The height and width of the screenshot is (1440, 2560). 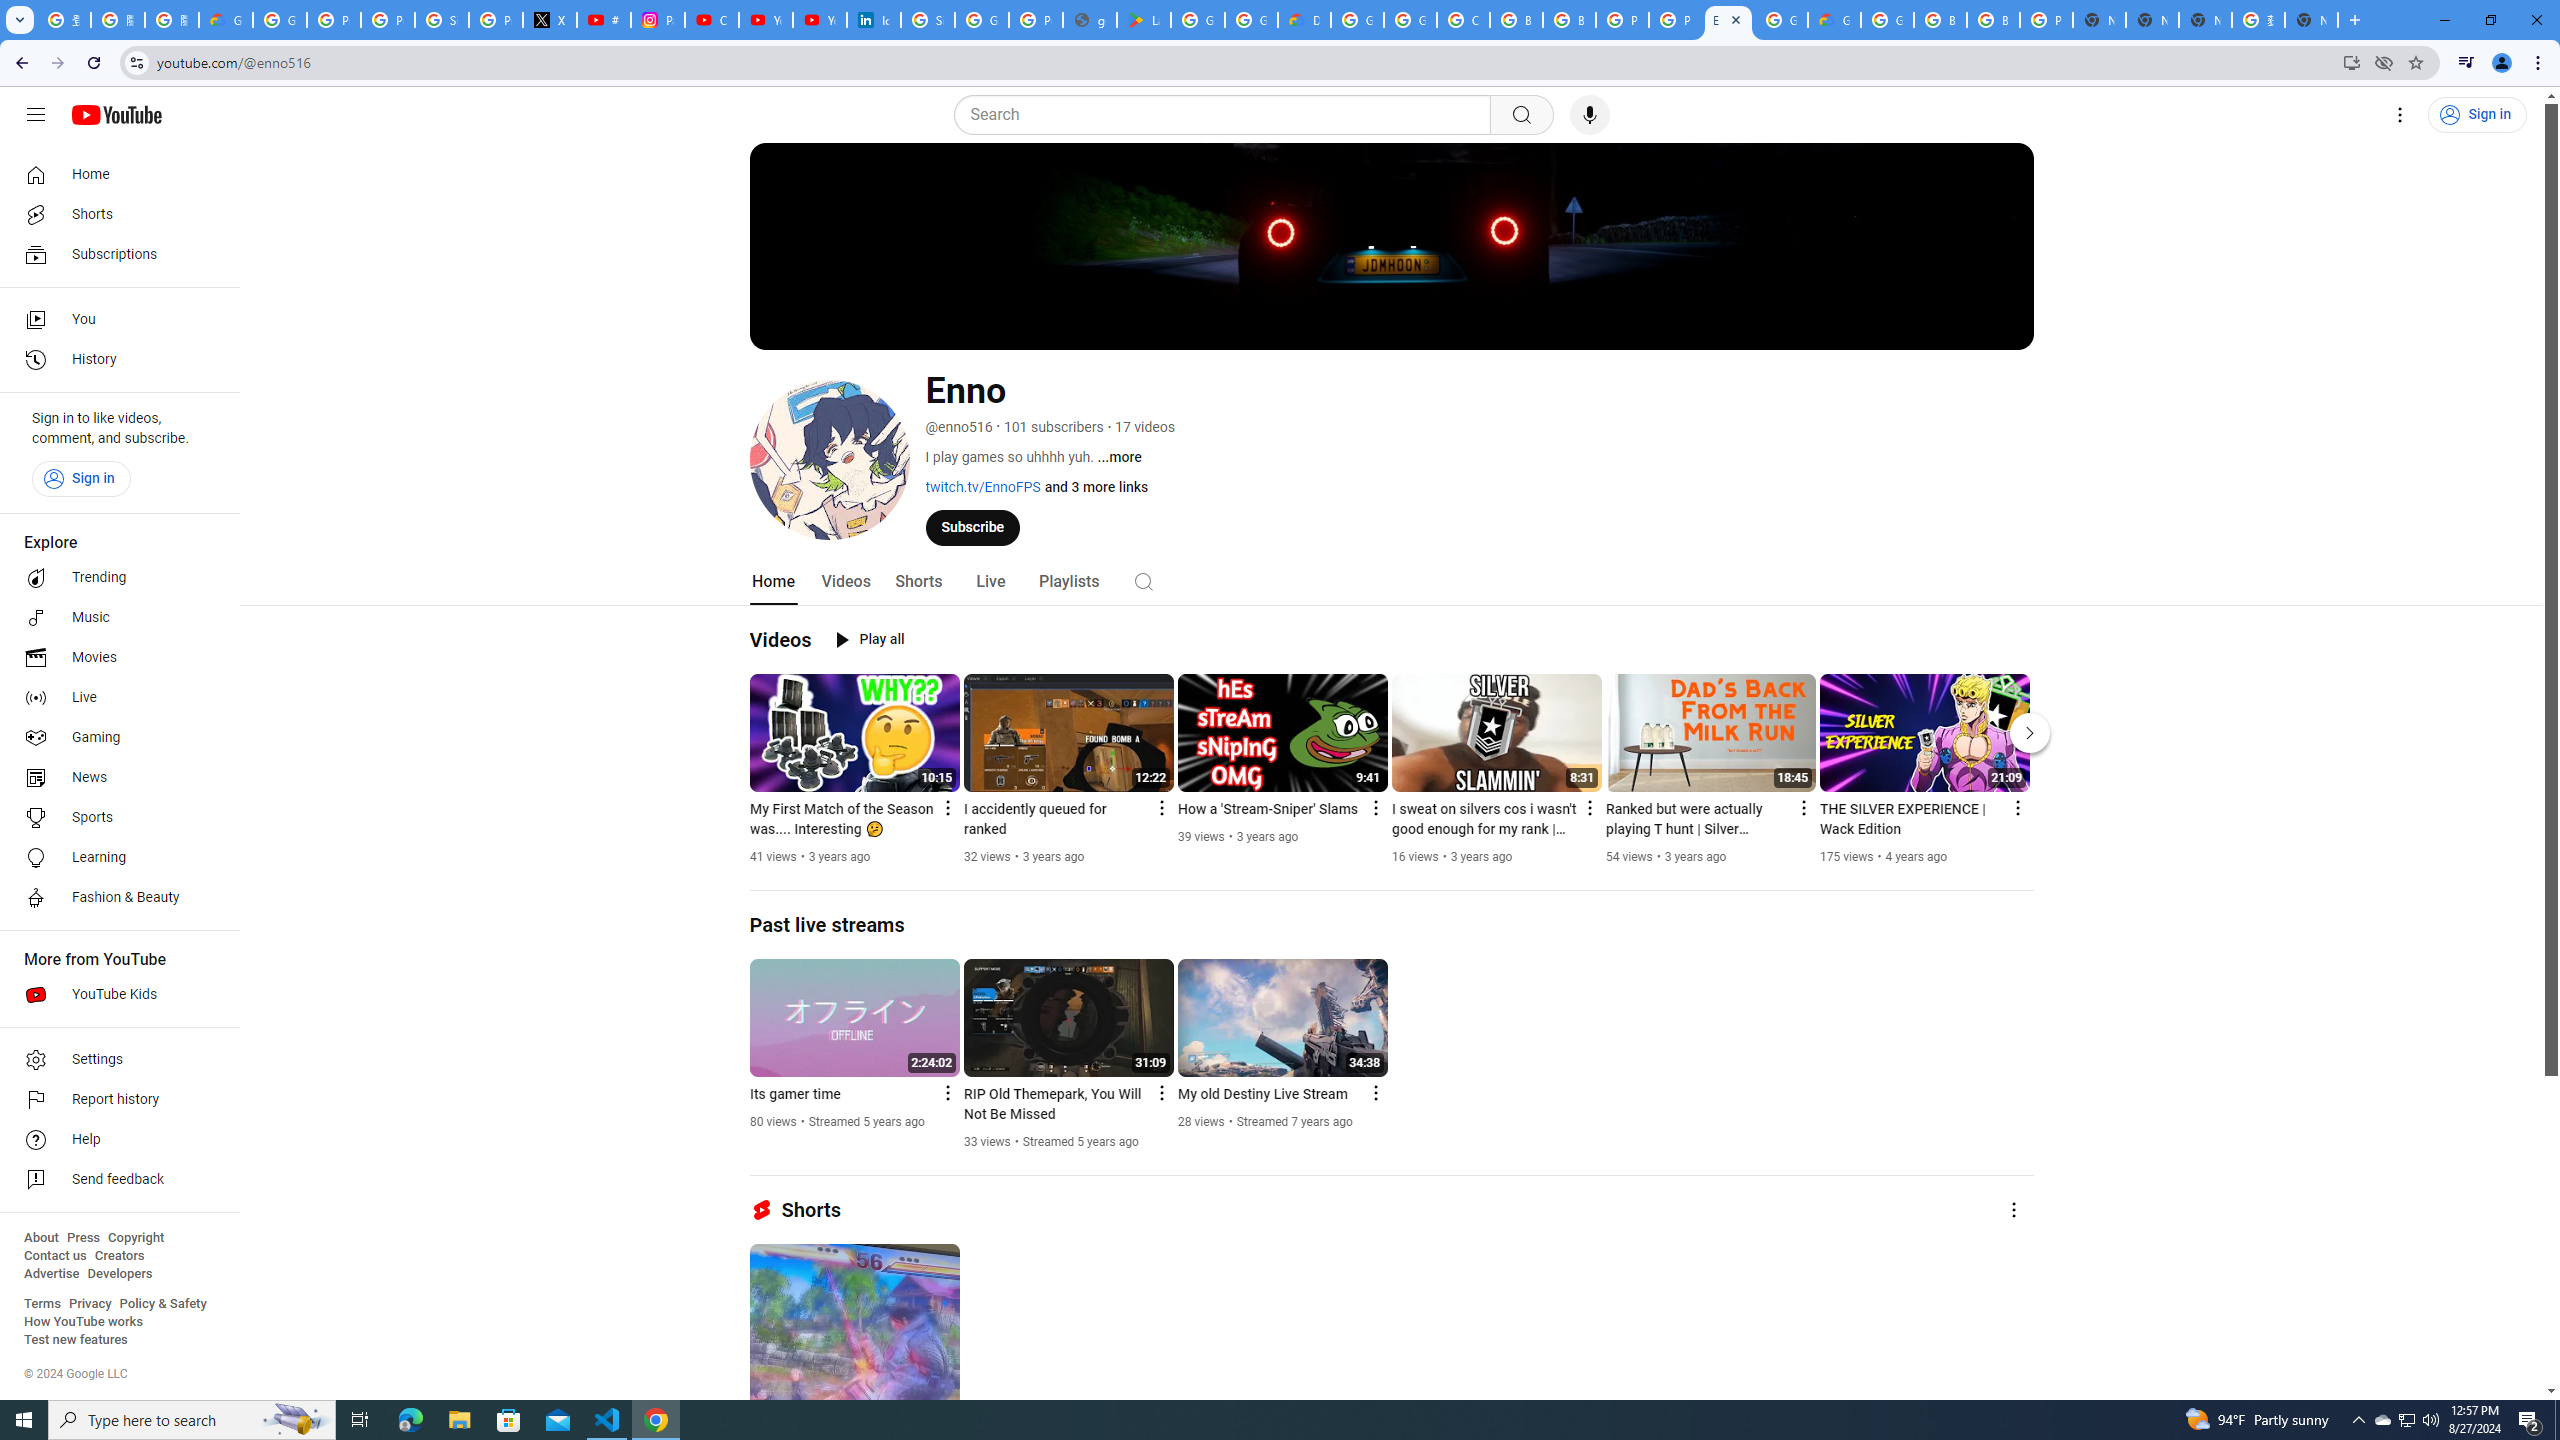 What do you see at coordinates (550, 20) in the screenshot?
I see `X` at bounding box center [550, 20].